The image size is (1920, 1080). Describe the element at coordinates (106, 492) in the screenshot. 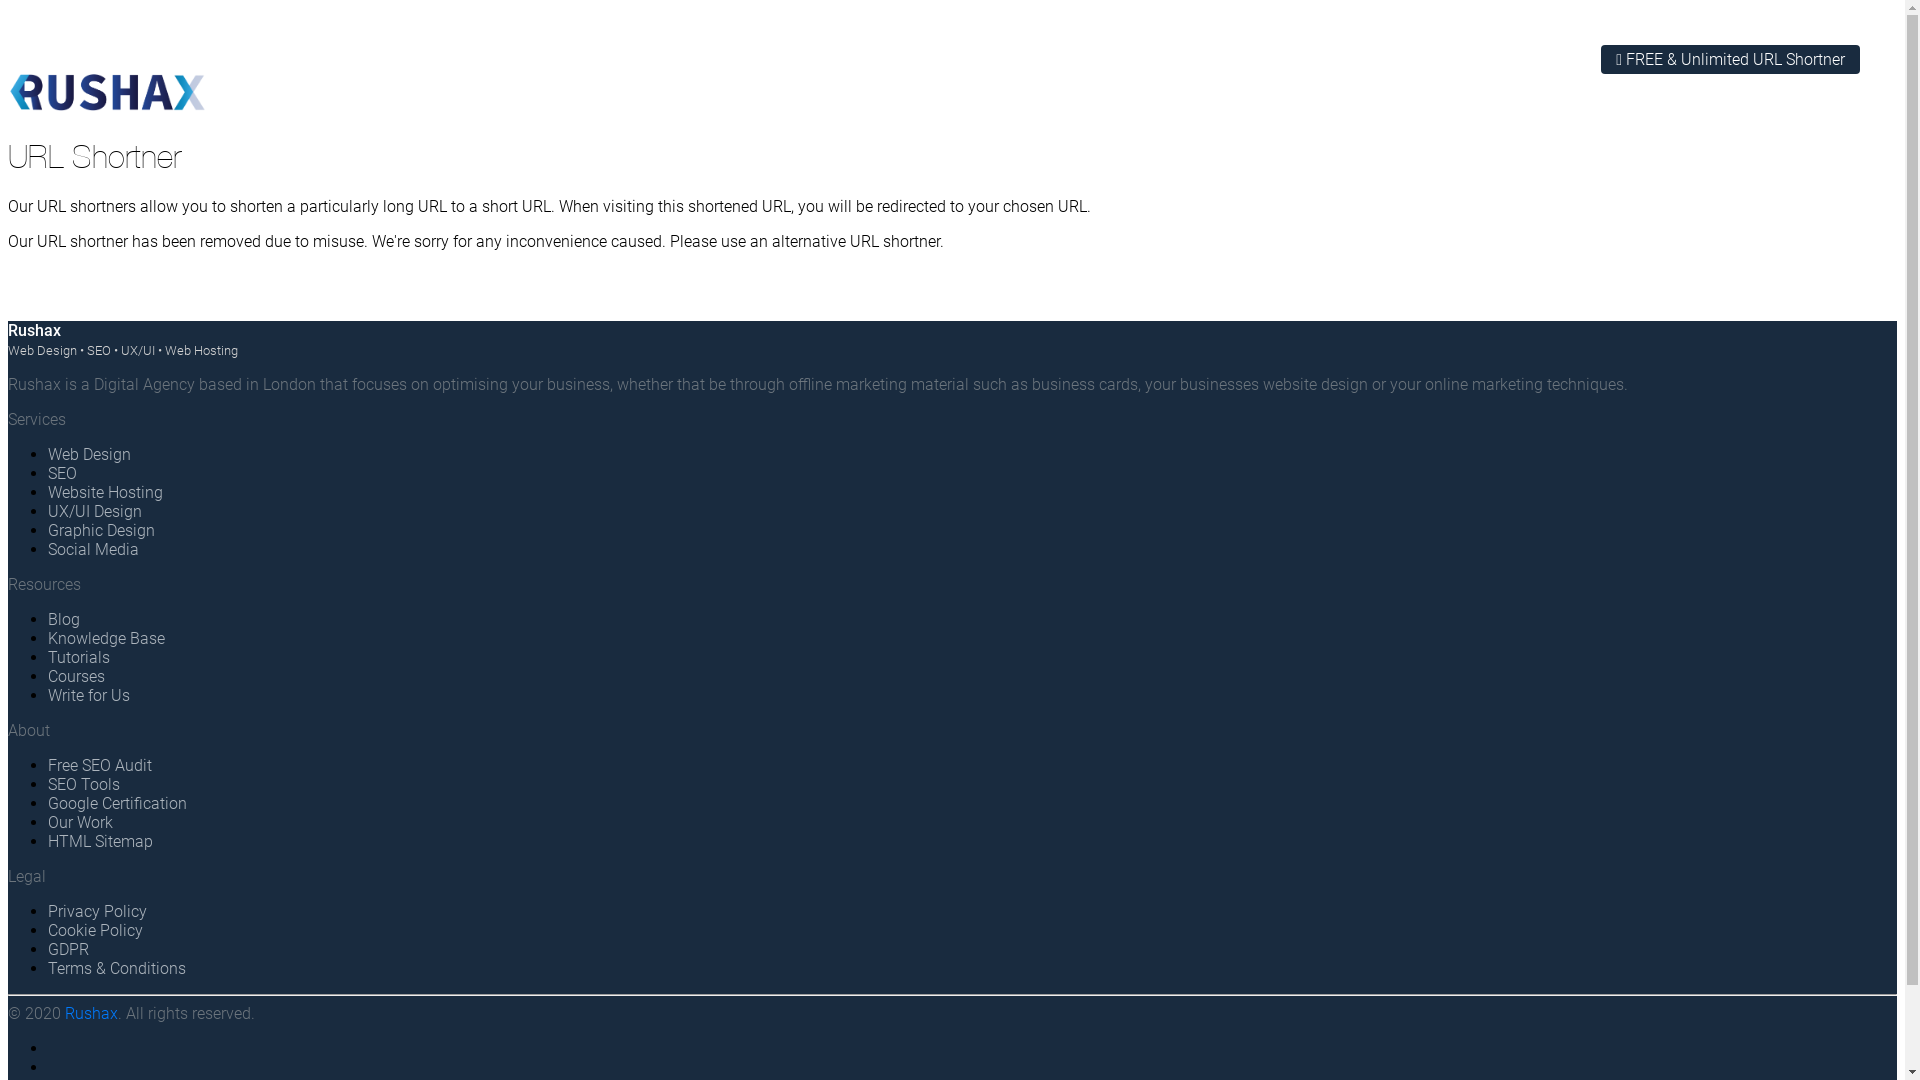

I see `Website Hosting` at that location.